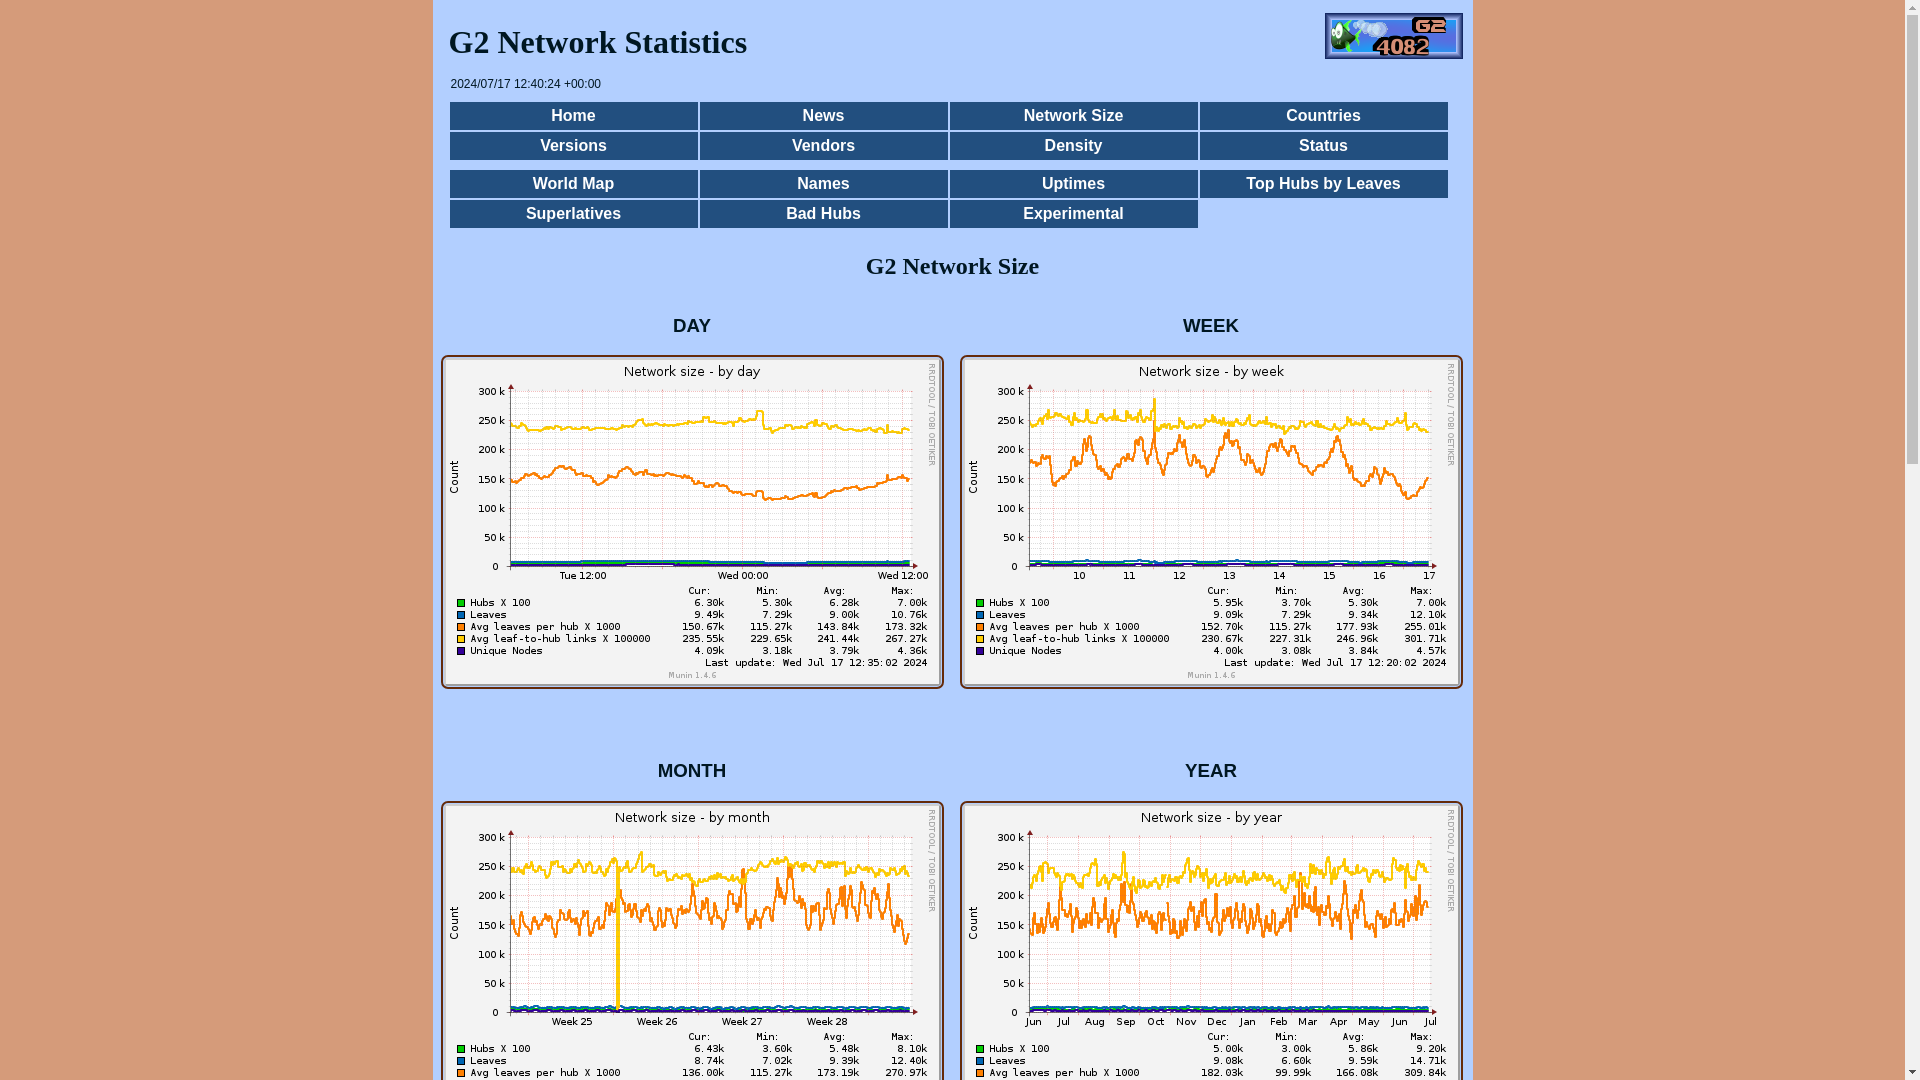  I want to click on Leaf distribution, so click(1073, 145).